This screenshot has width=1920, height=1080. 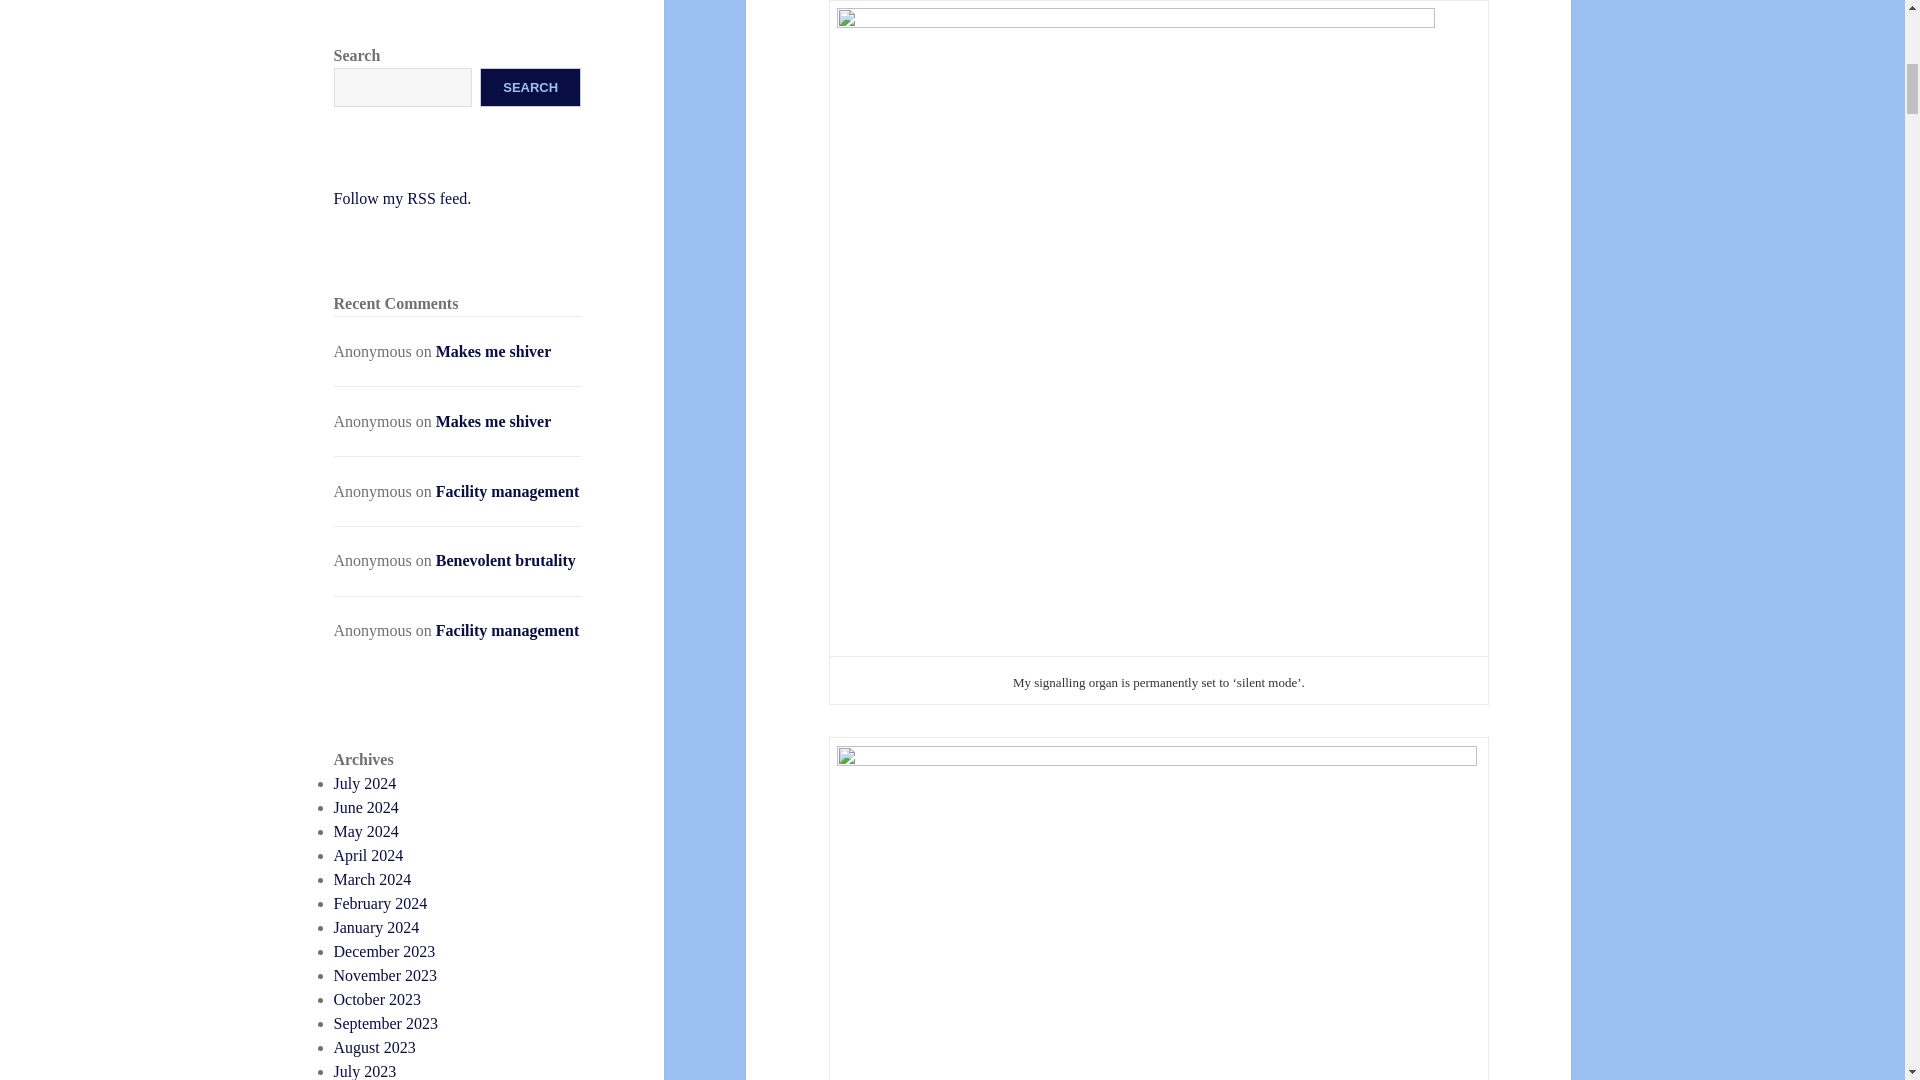 What do you see at coordinates (378, 999) in the screenshot?
I see `October 2023` at bounding box center [378, 999].